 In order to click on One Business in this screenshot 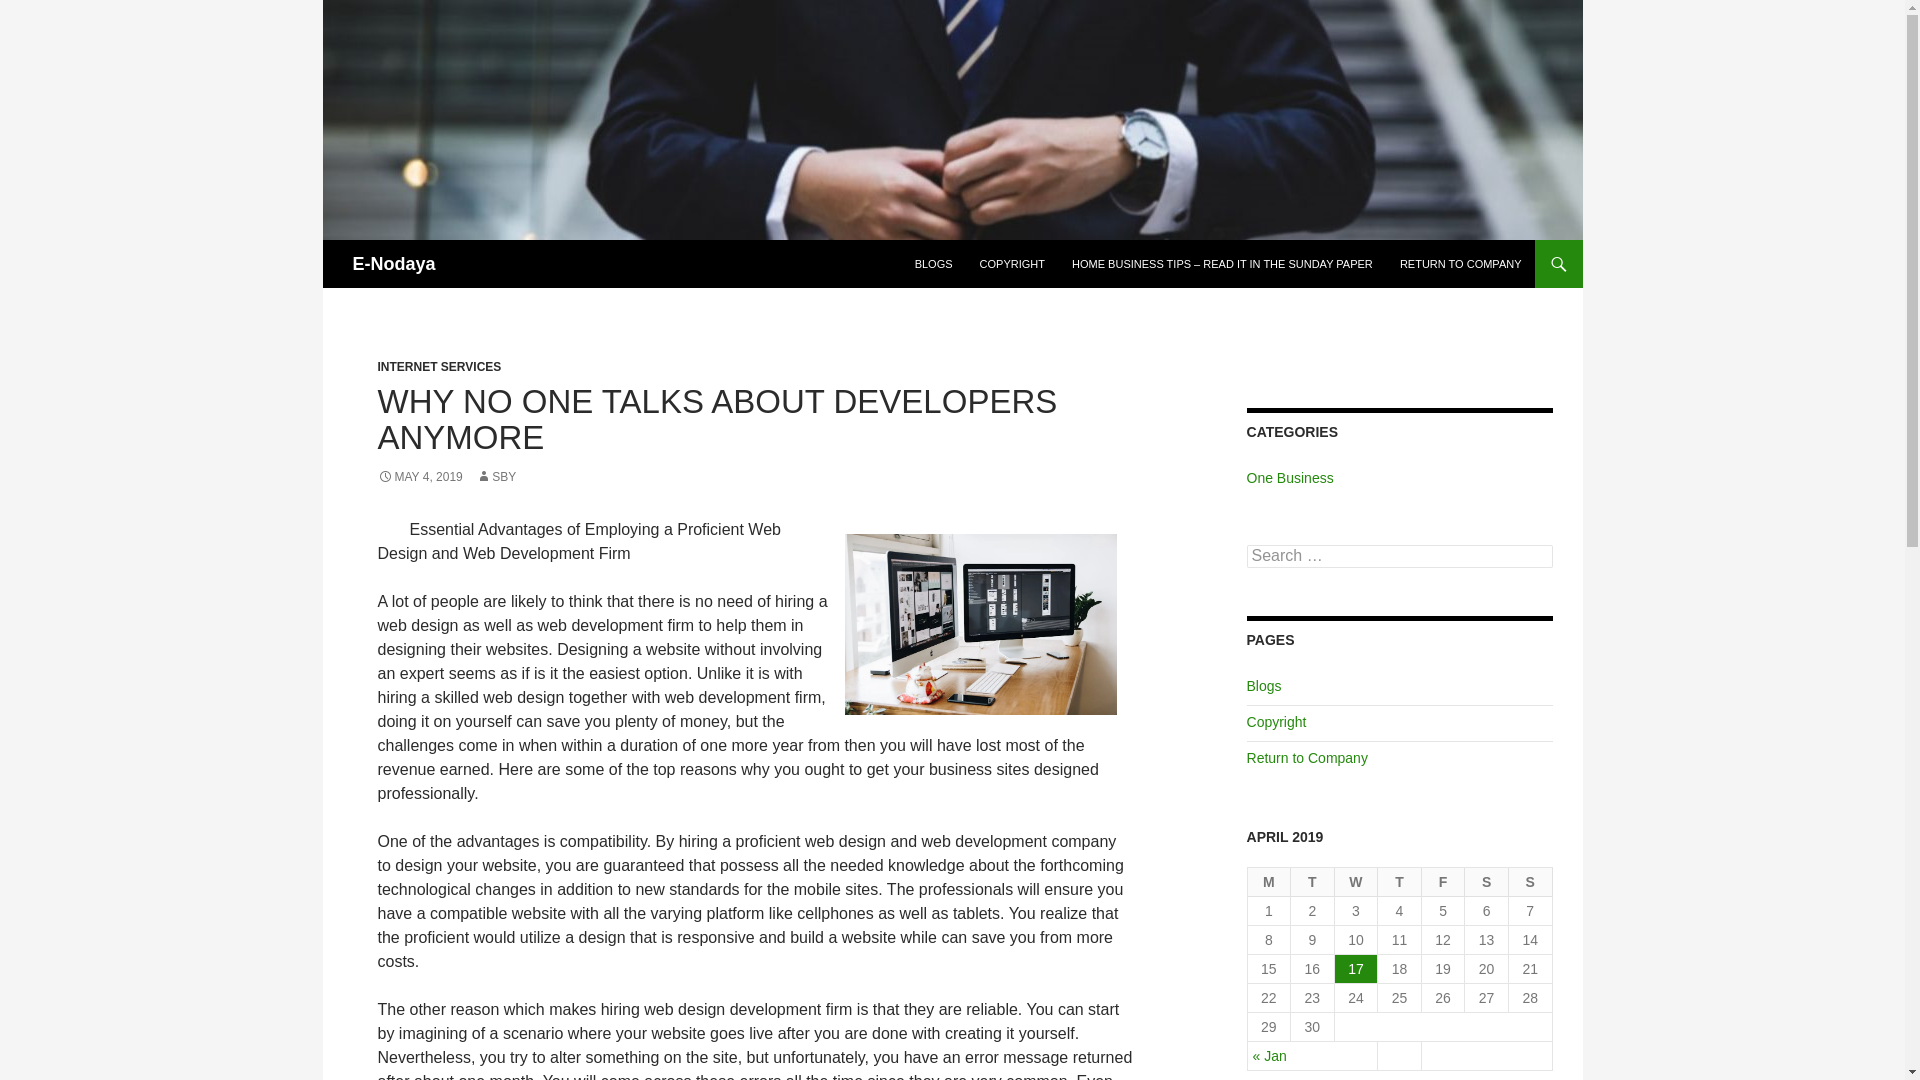, I will do `click(1290, 478)`.